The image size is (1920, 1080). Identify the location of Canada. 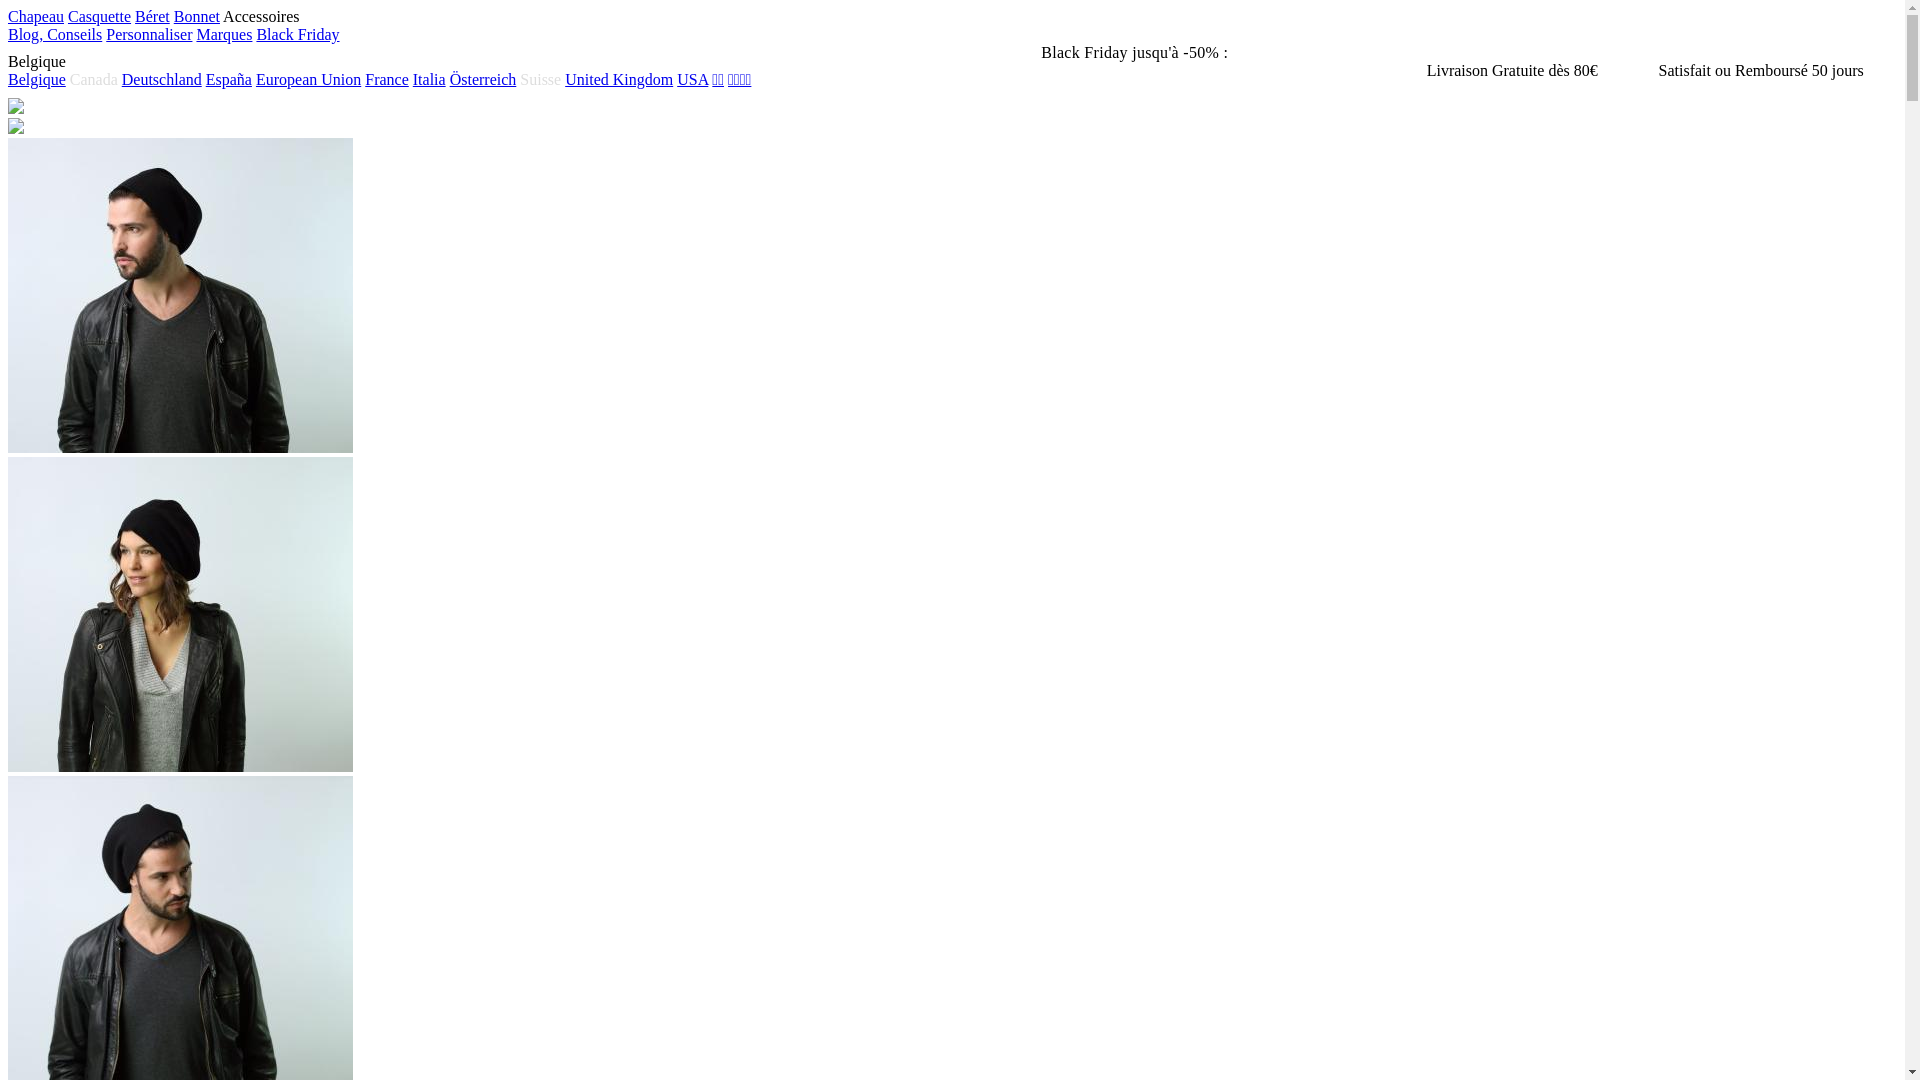
(94, 80).